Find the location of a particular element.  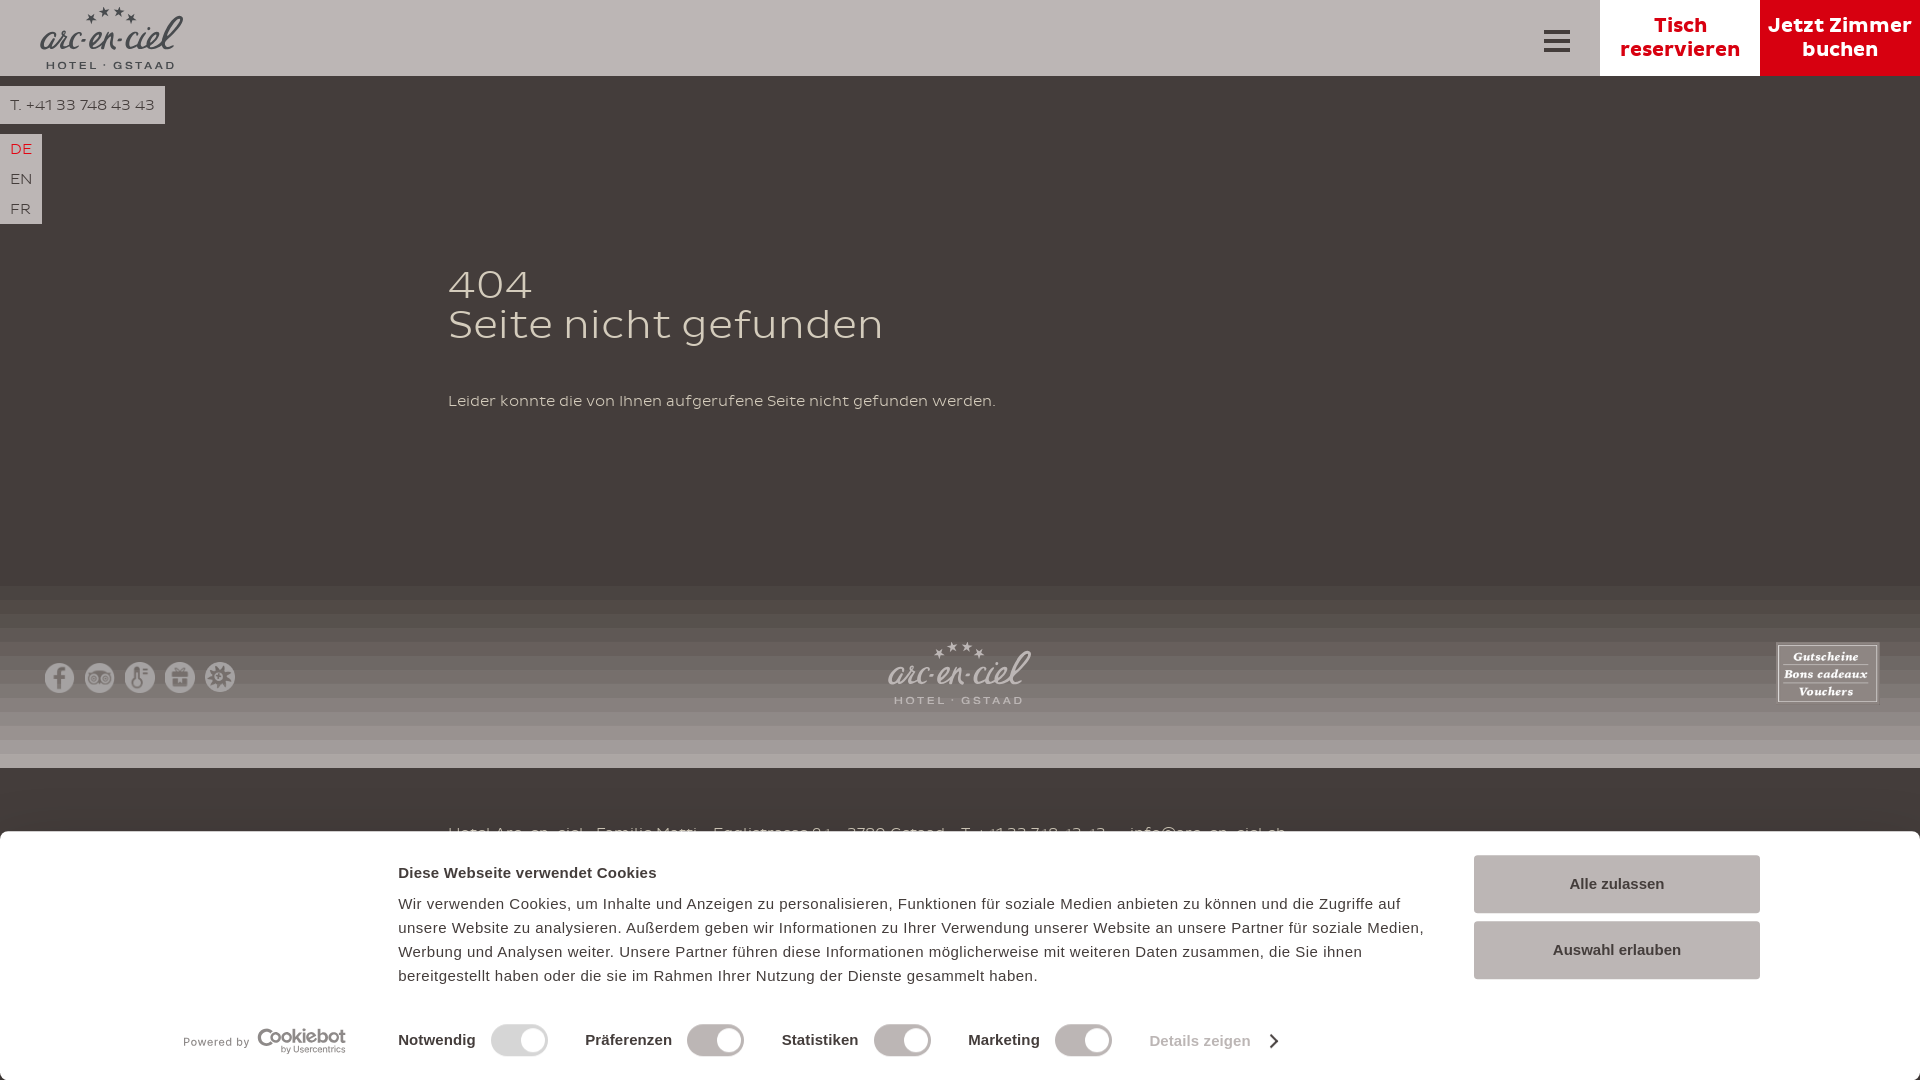

Details zeigen is located at coordinates (1212, 1041).